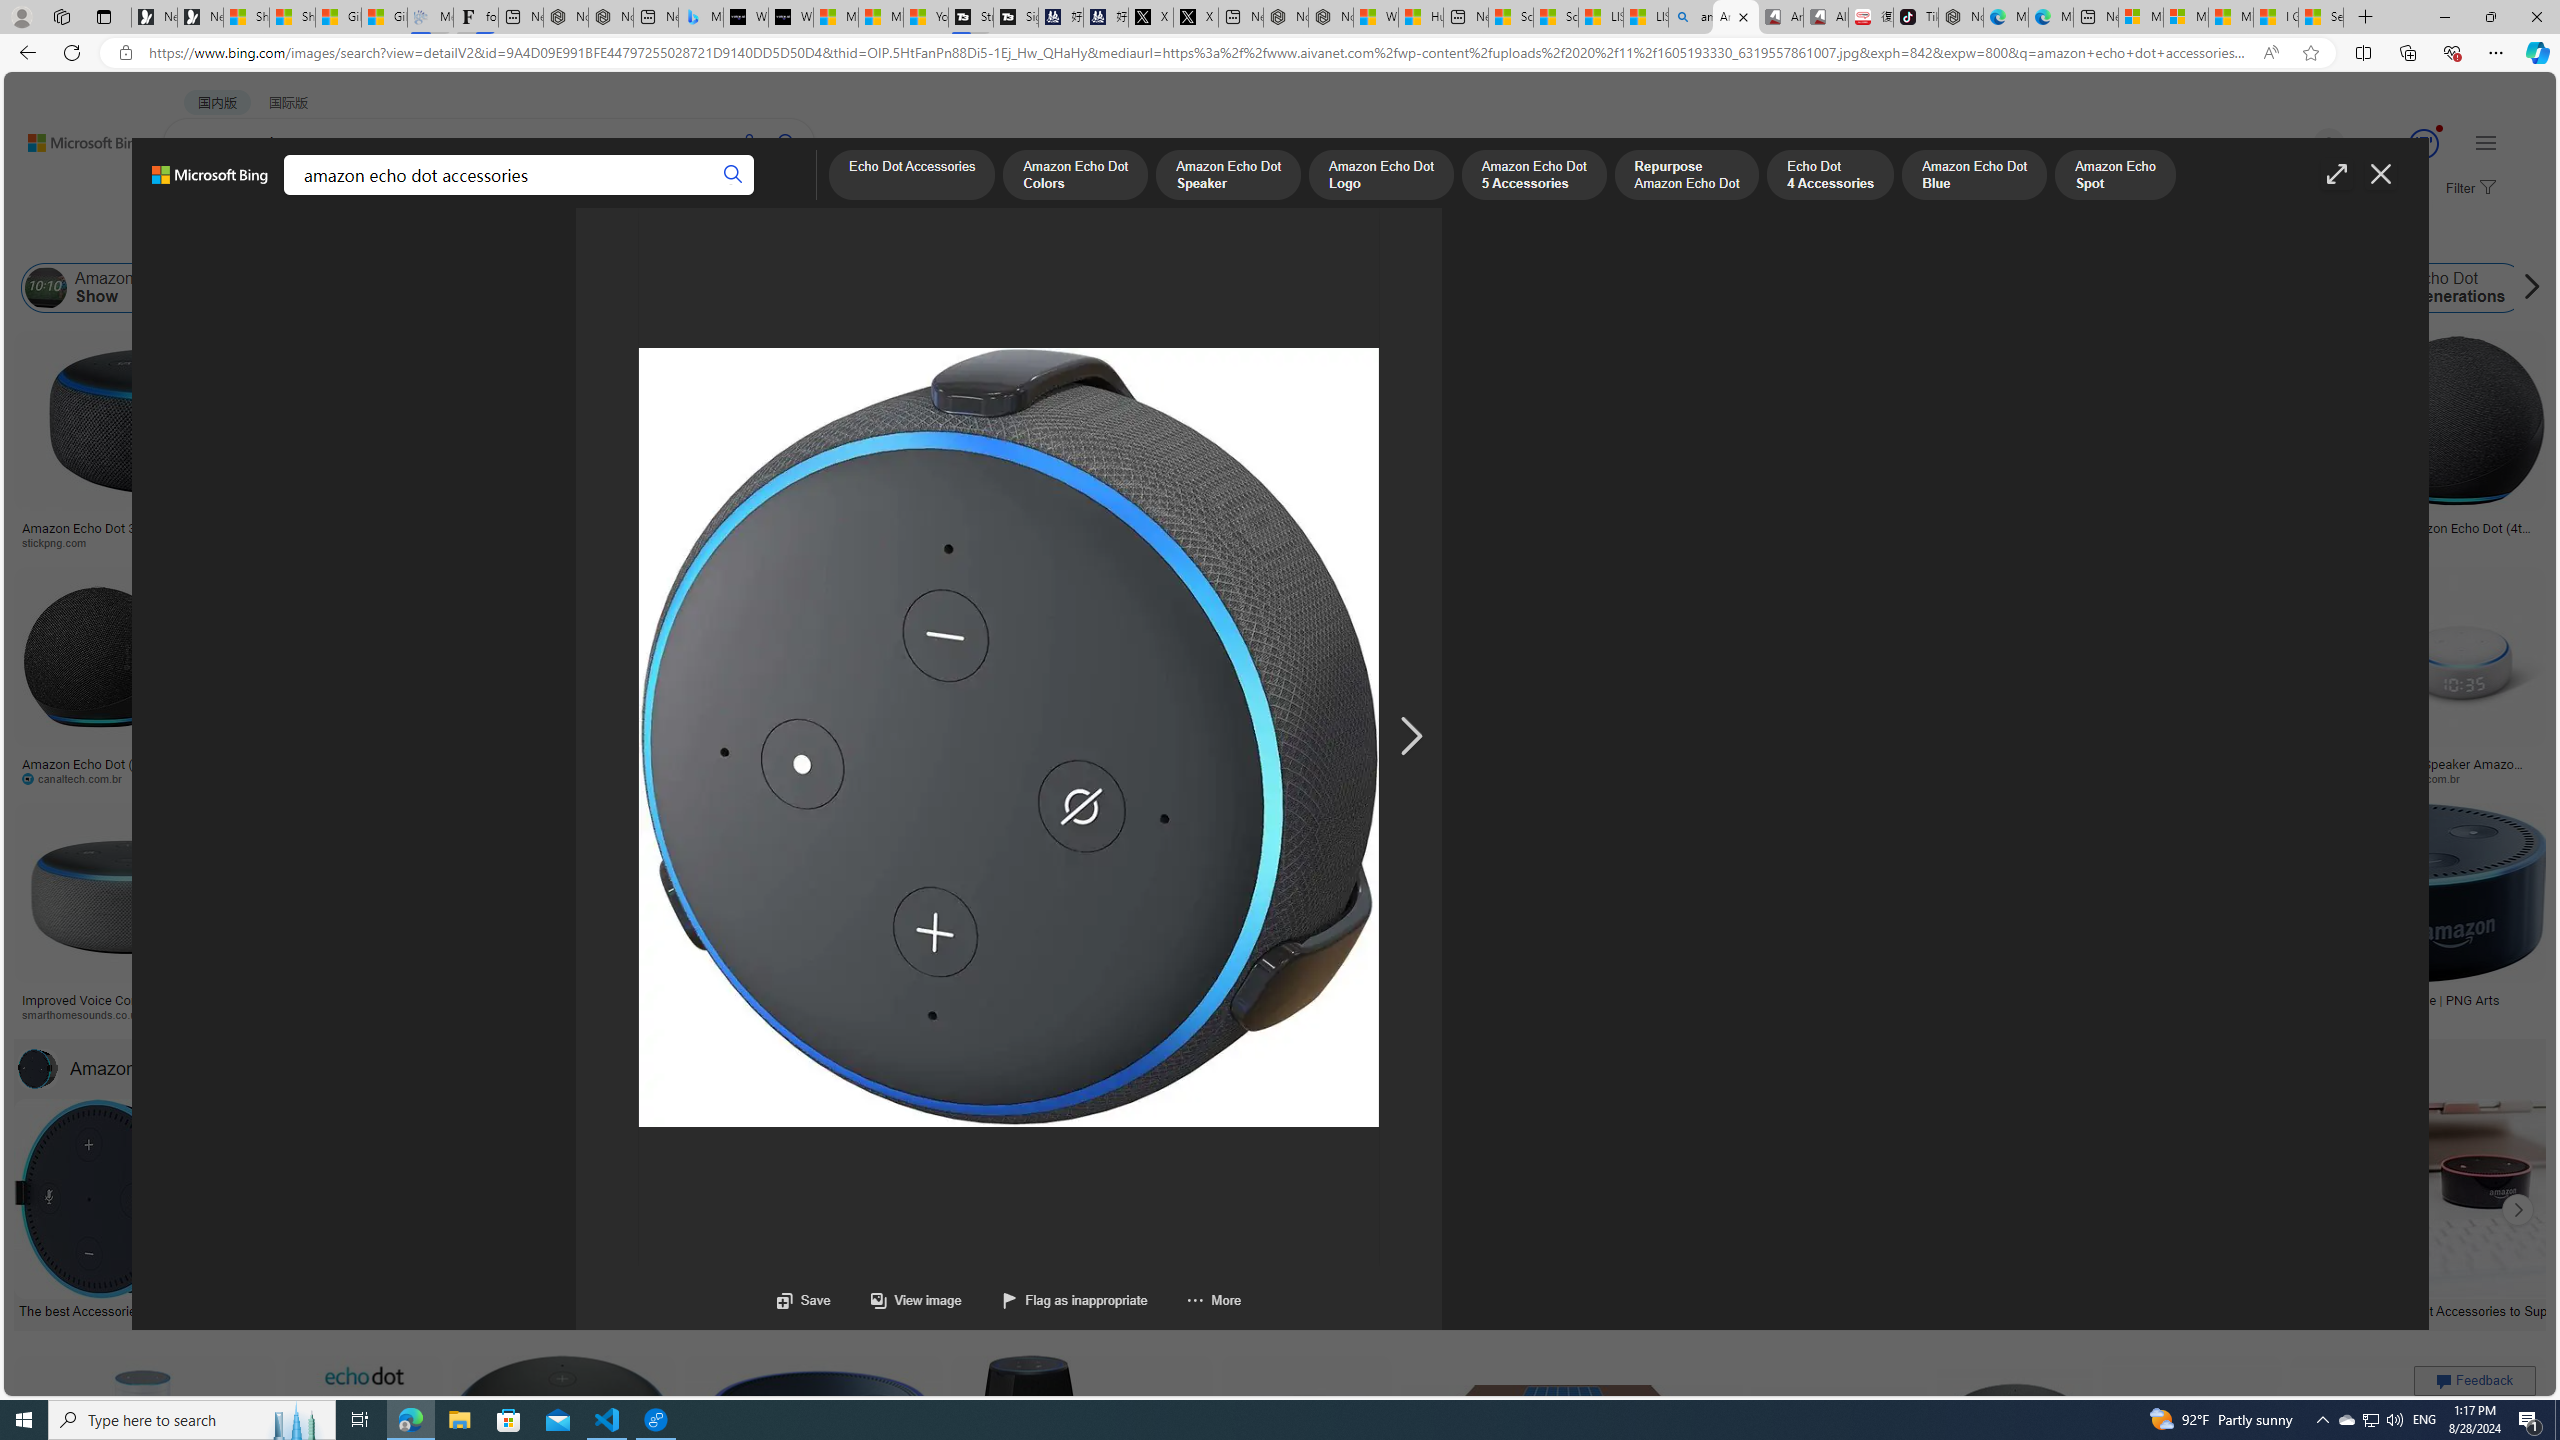  I want to click on smarthomesounds.co.uk, so click(90, 1014).